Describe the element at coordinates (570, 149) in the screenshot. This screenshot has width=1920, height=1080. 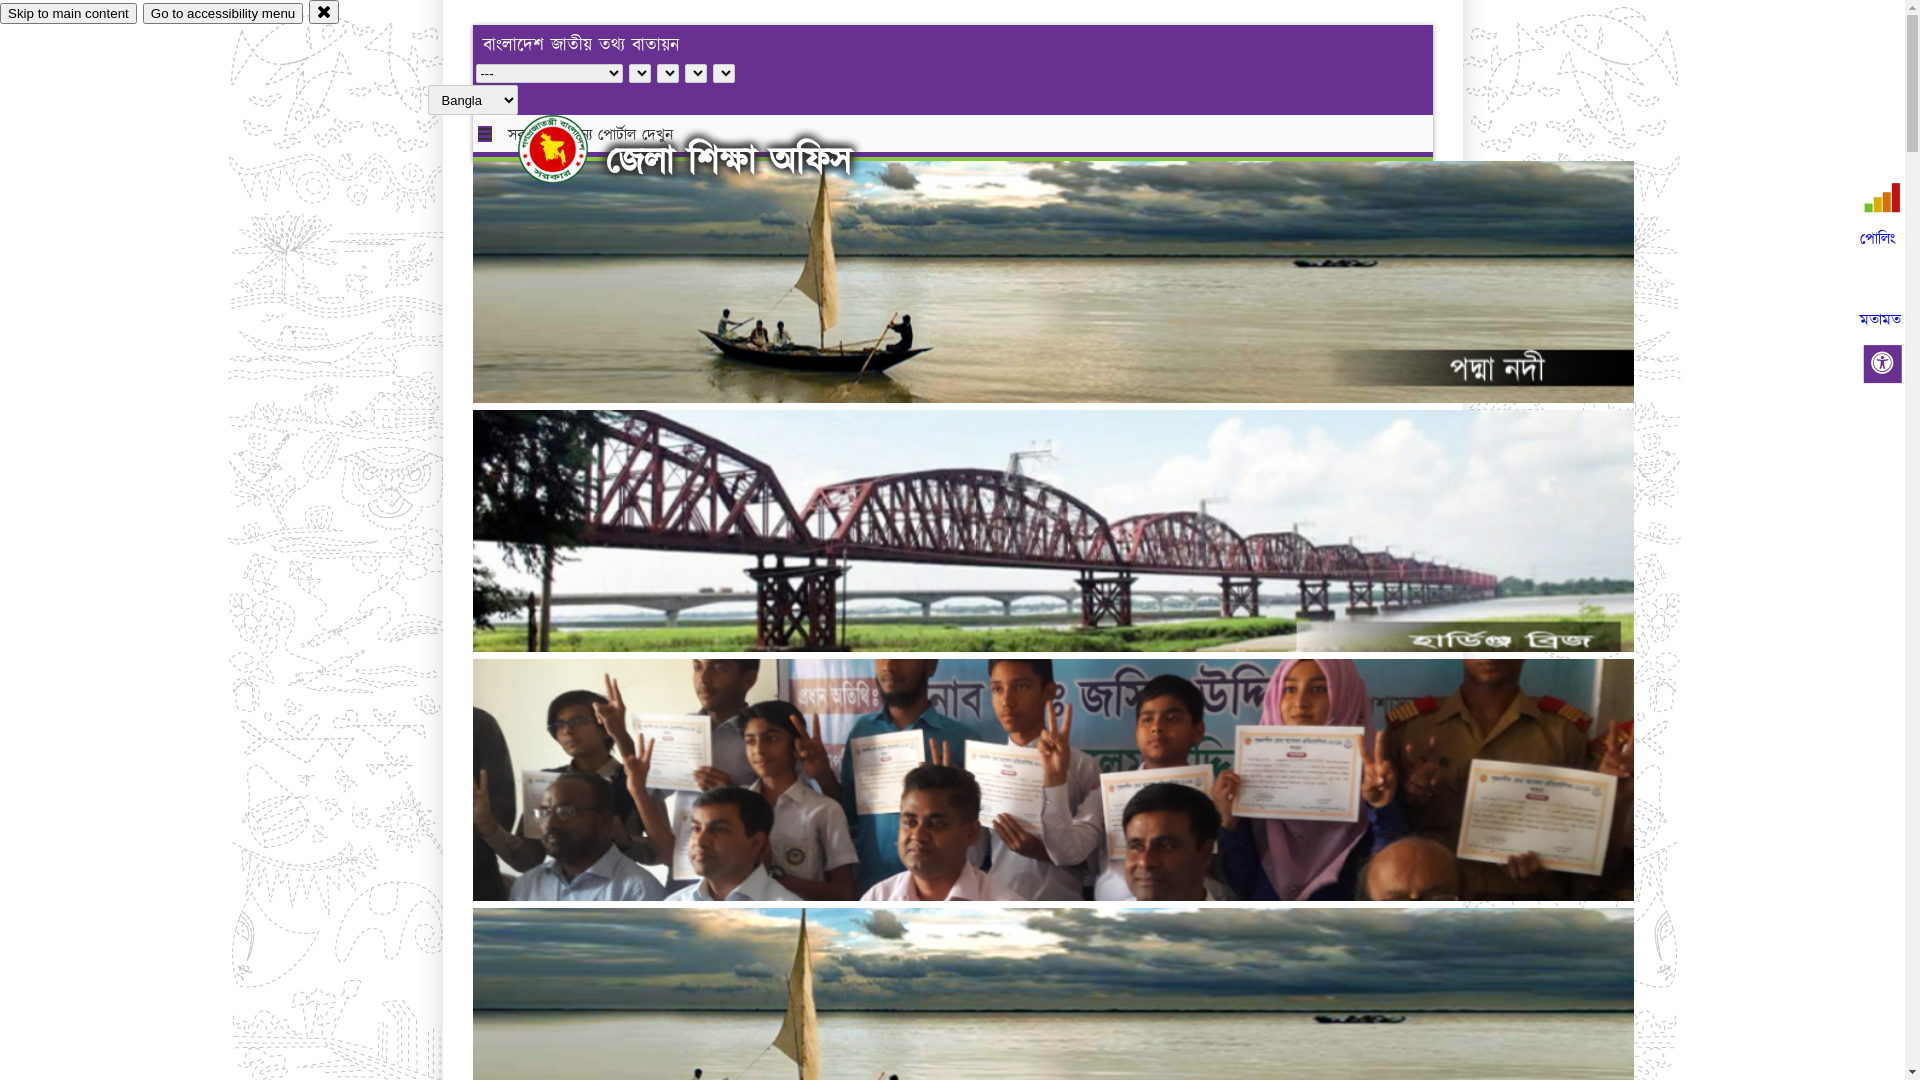
I see `
                
            ` at that location.